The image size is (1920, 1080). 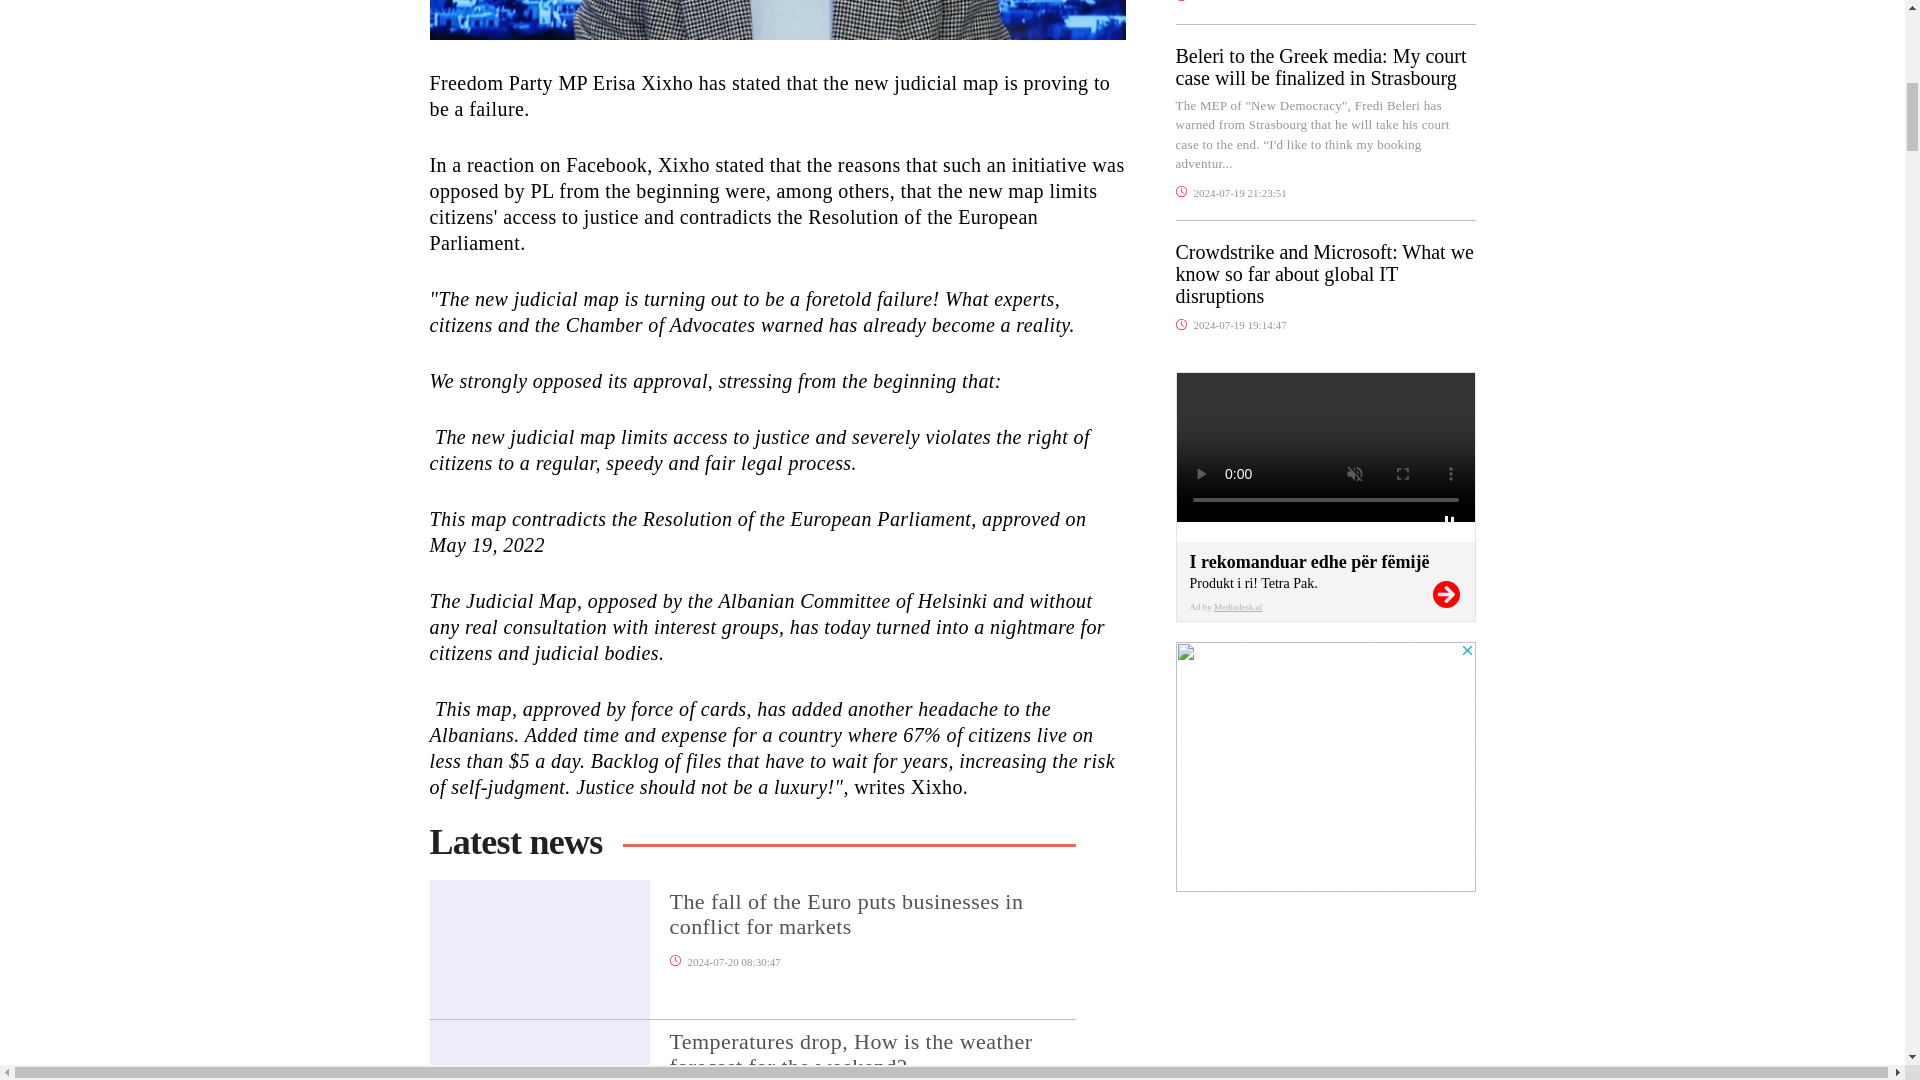 I want to click on 3rd party ad content, so click(x=1326, y=1016).